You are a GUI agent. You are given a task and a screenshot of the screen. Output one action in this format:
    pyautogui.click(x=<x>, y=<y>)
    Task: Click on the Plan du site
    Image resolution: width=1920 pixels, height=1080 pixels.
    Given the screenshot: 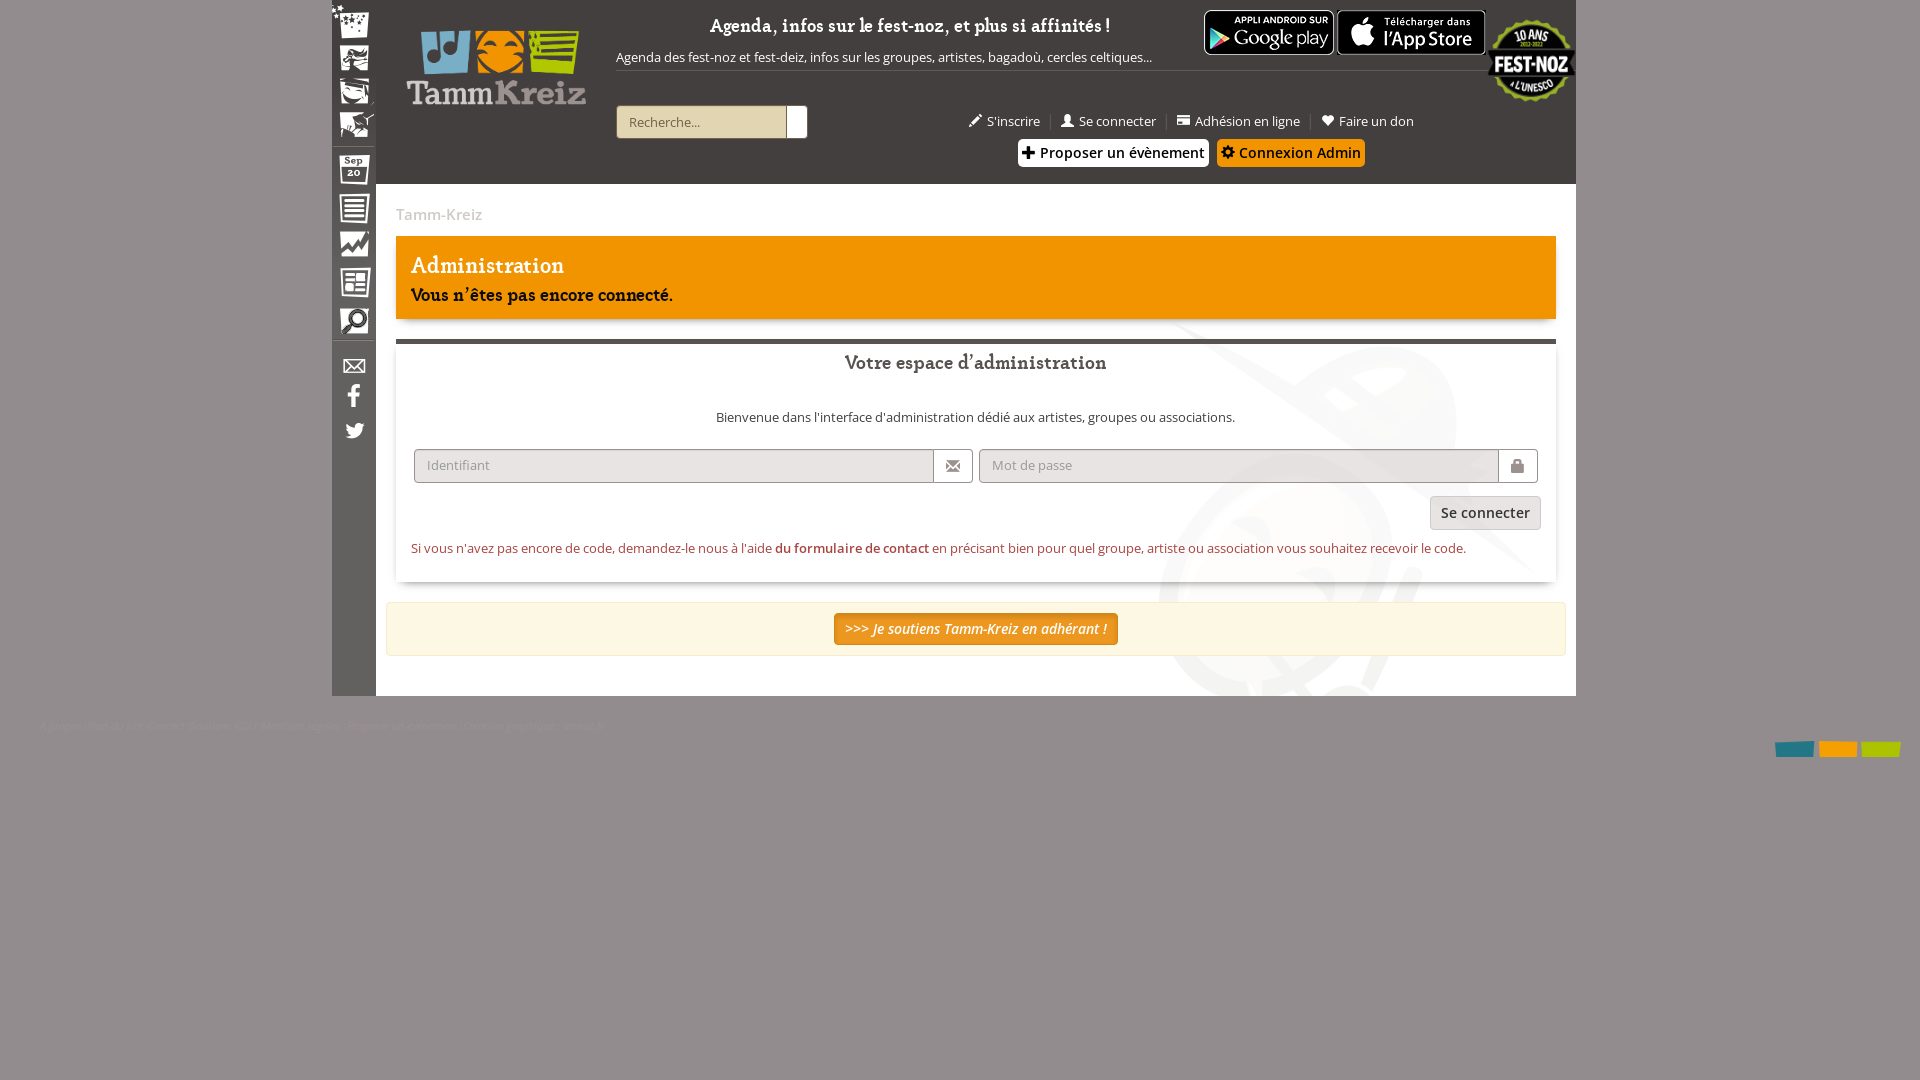 What is the action you would take?
    pyautogui.click(x=115, y=726)
    